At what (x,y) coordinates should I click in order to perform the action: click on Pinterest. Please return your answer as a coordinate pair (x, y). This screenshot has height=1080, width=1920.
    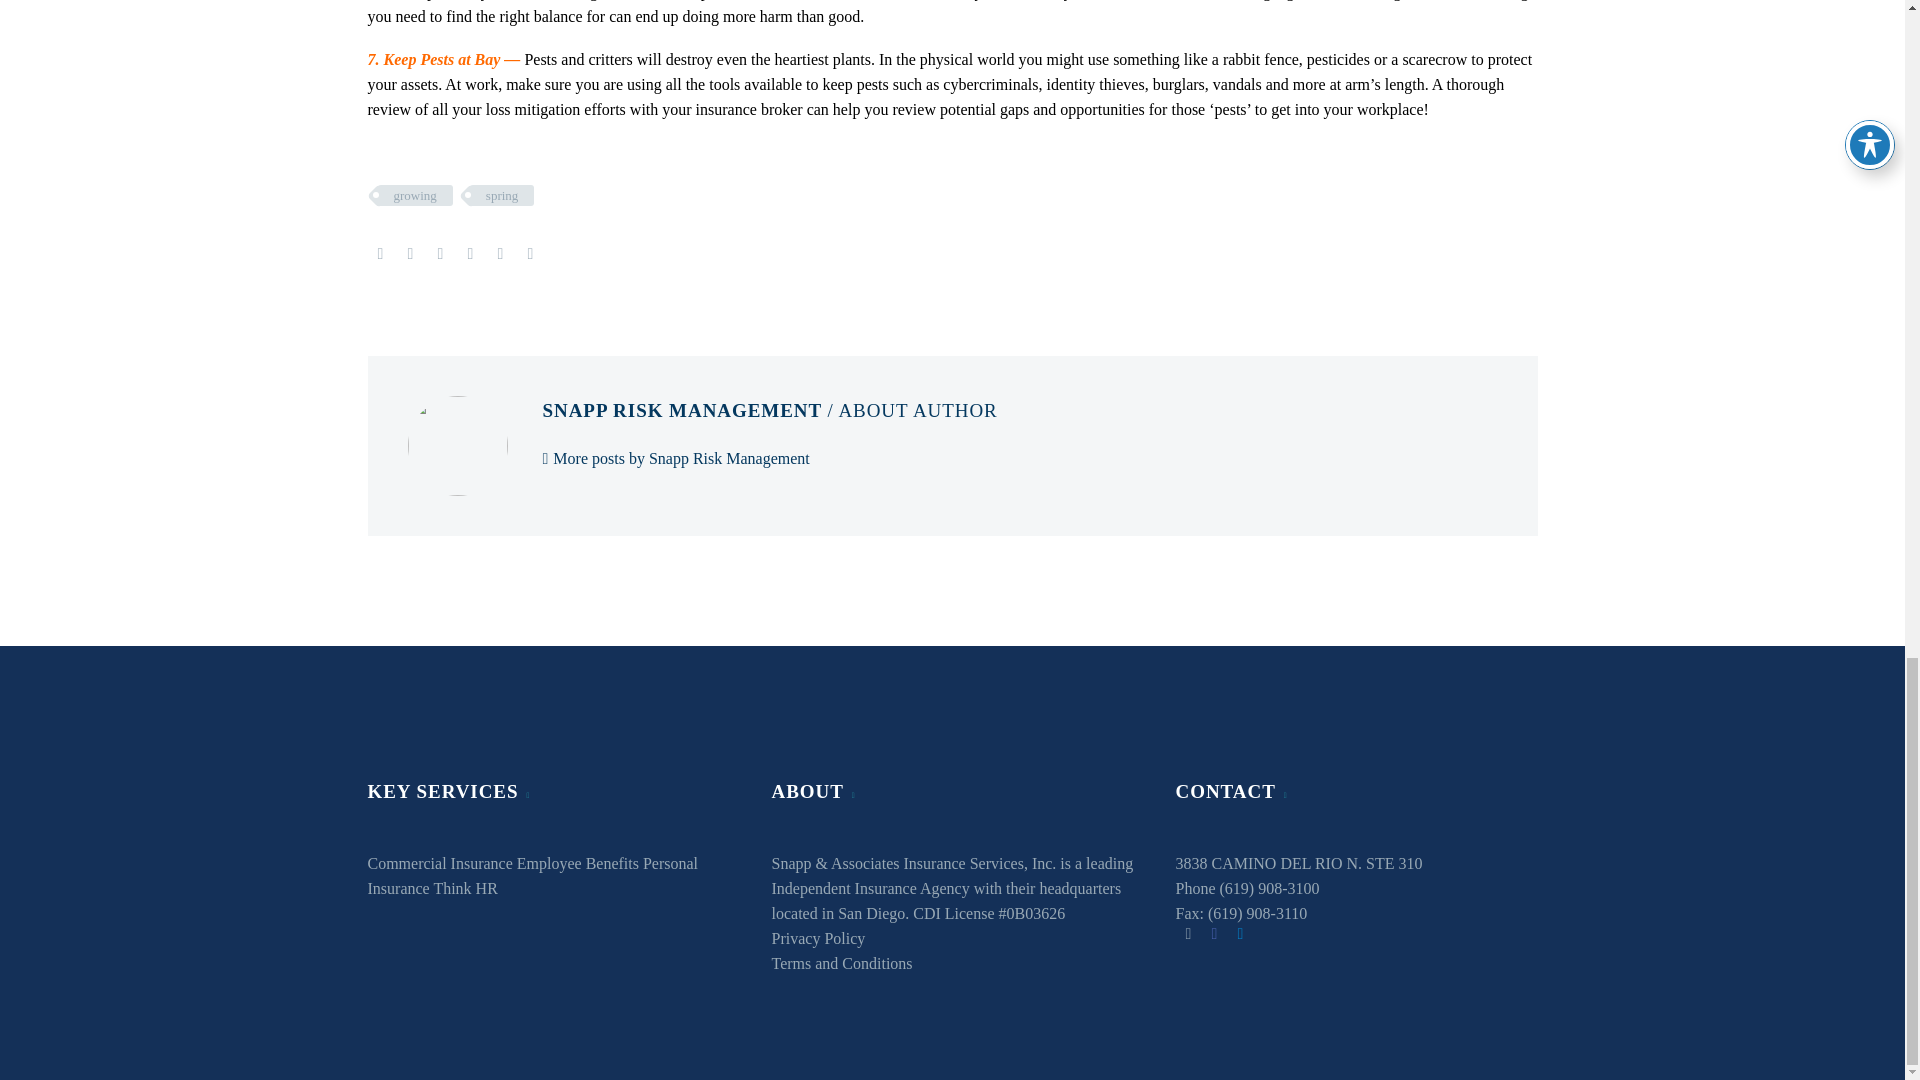
    Looking at the image, I should click on (440, 254).